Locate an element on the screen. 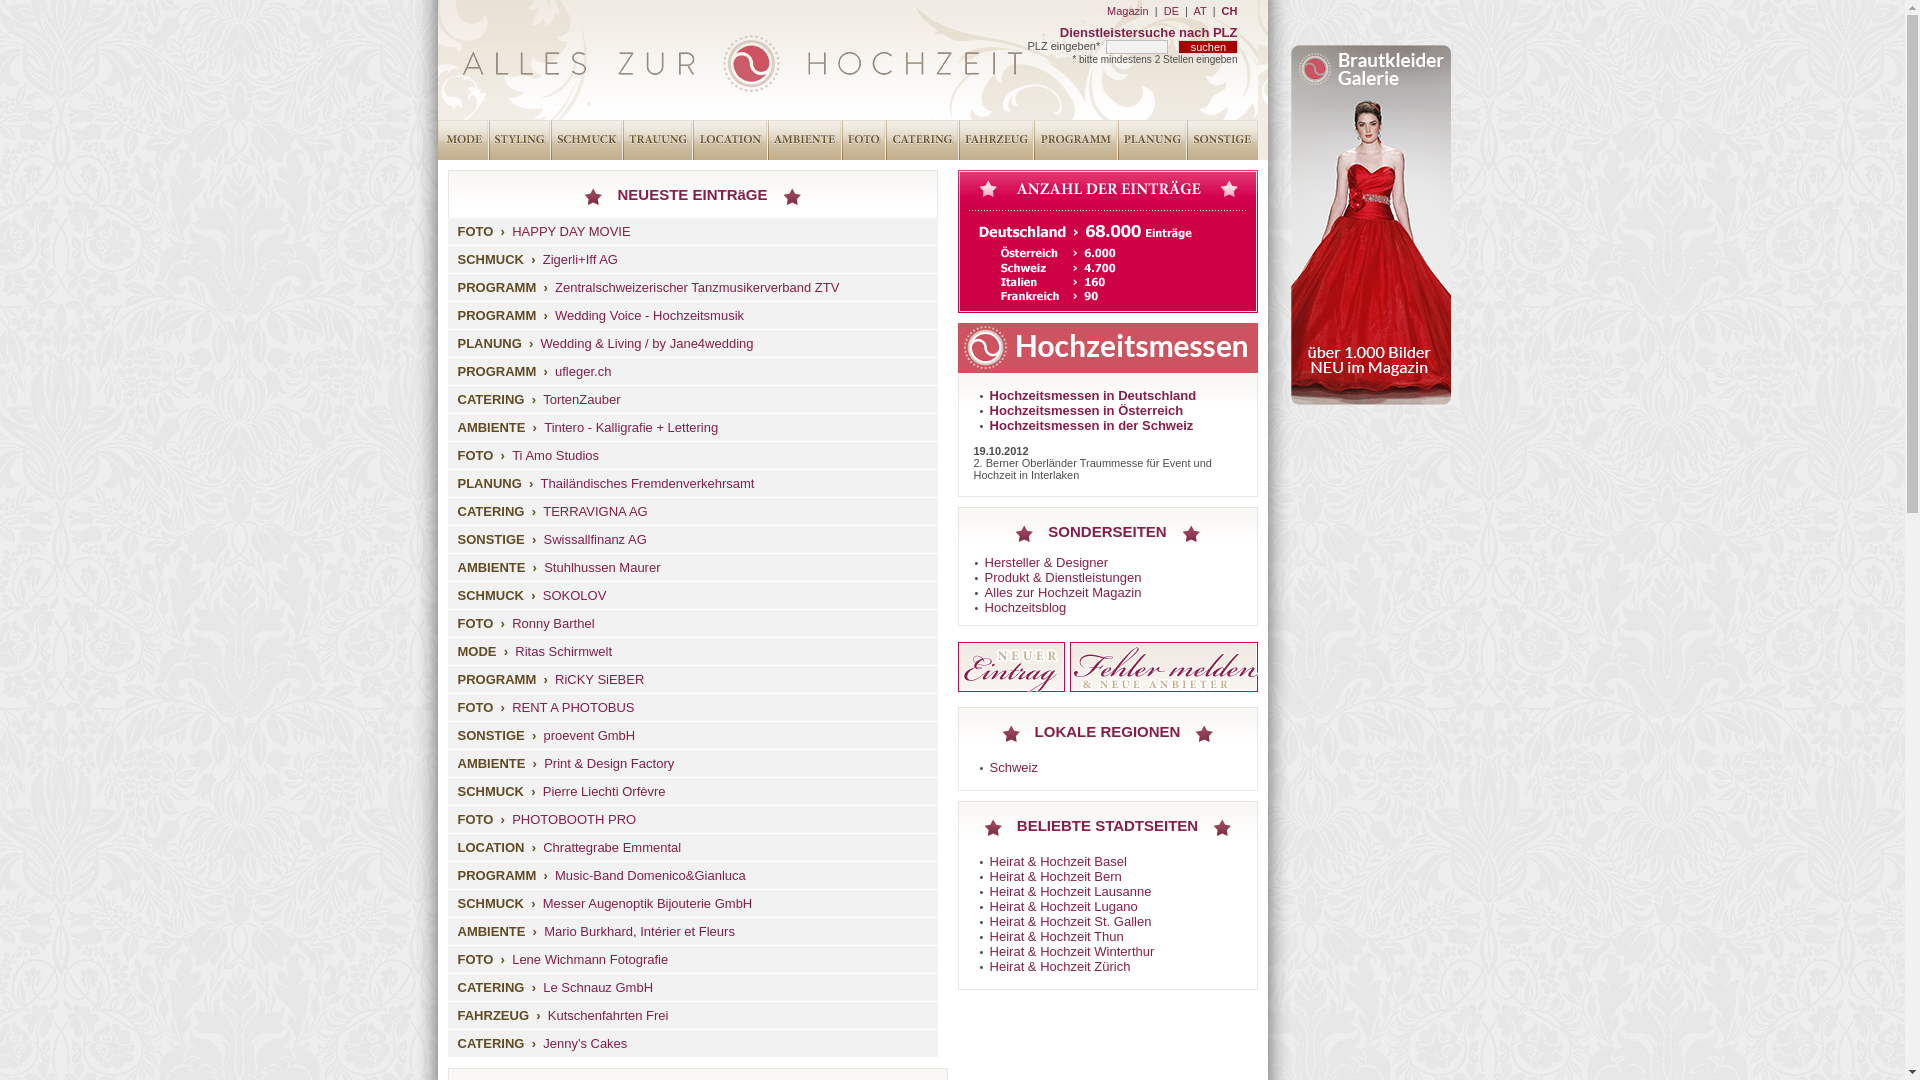  Ronny Barthel is located at coordinates (553, 624).